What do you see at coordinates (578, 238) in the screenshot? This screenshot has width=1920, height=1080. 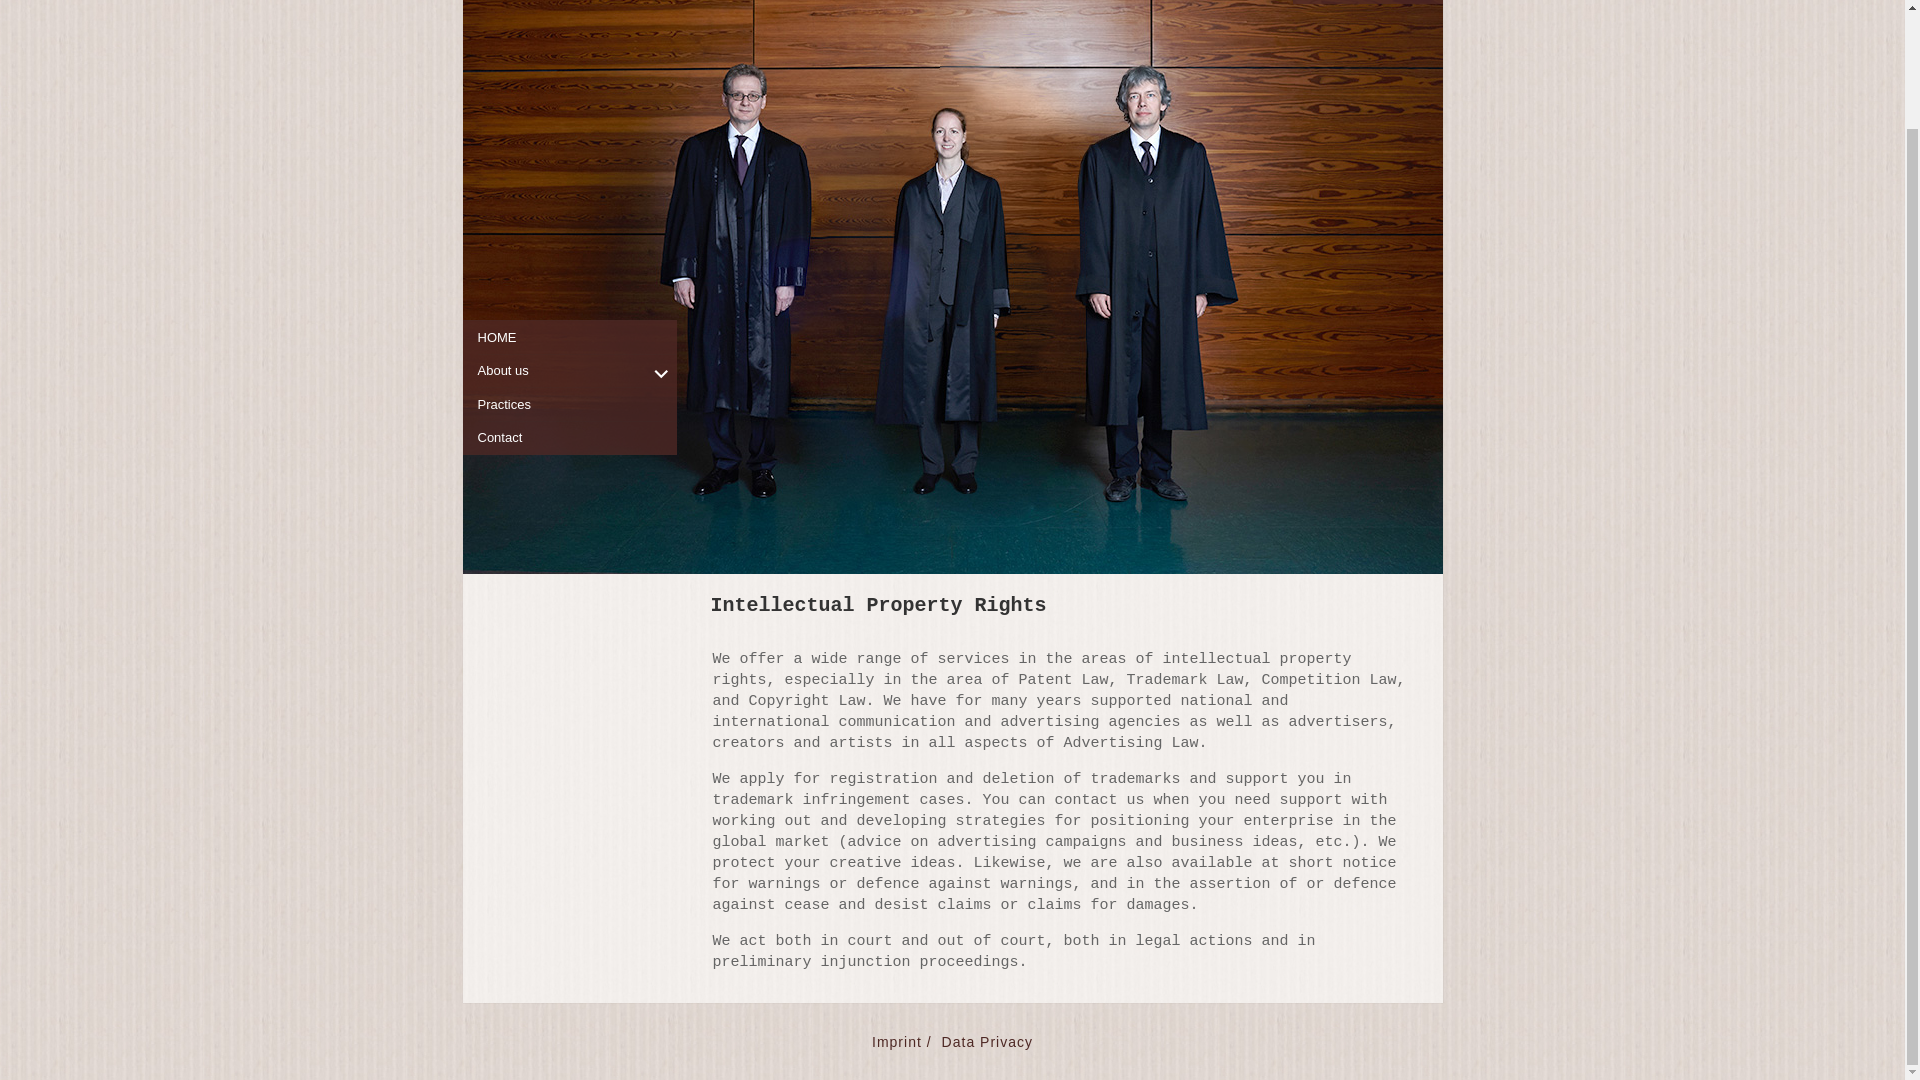 I see `About us` at bounding box center [578, 238].